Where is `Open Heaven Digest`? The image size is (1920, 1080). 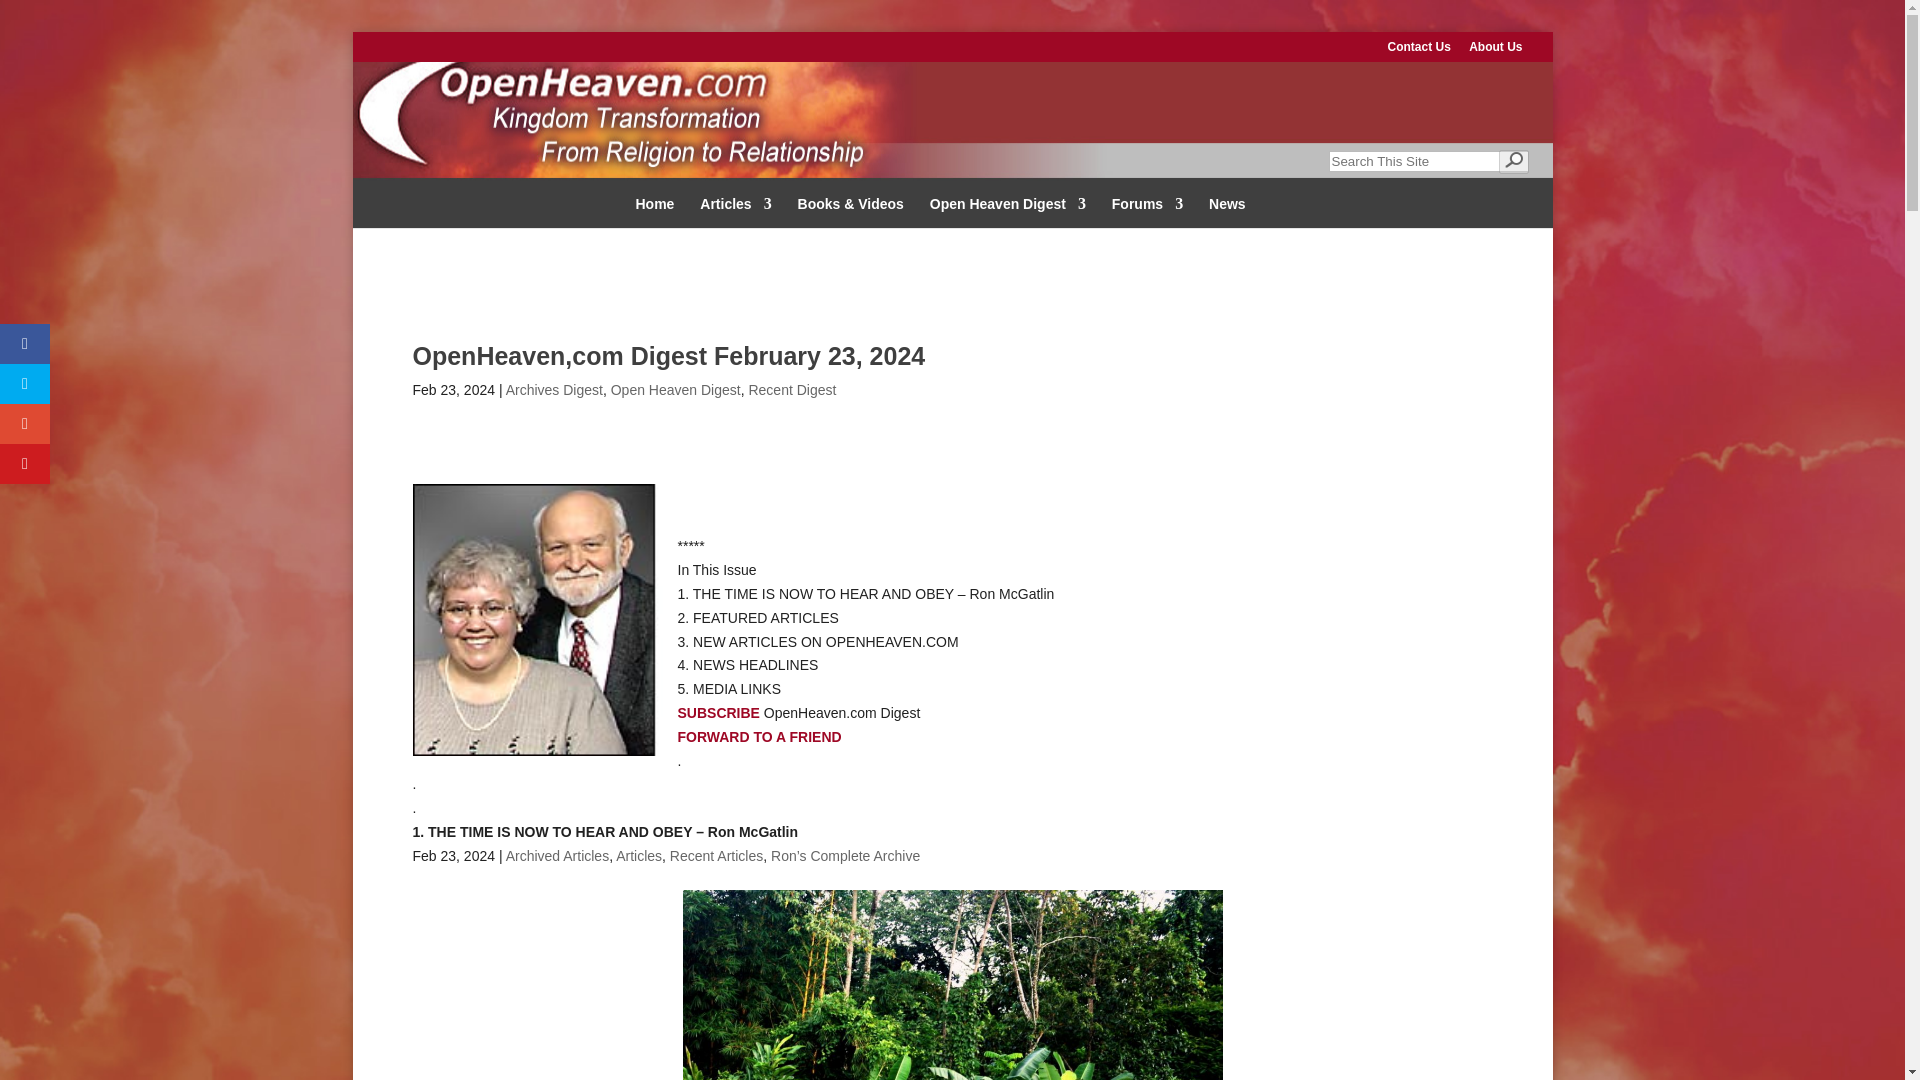 Open Heaven Digest is located at coordinates (1008, 206).